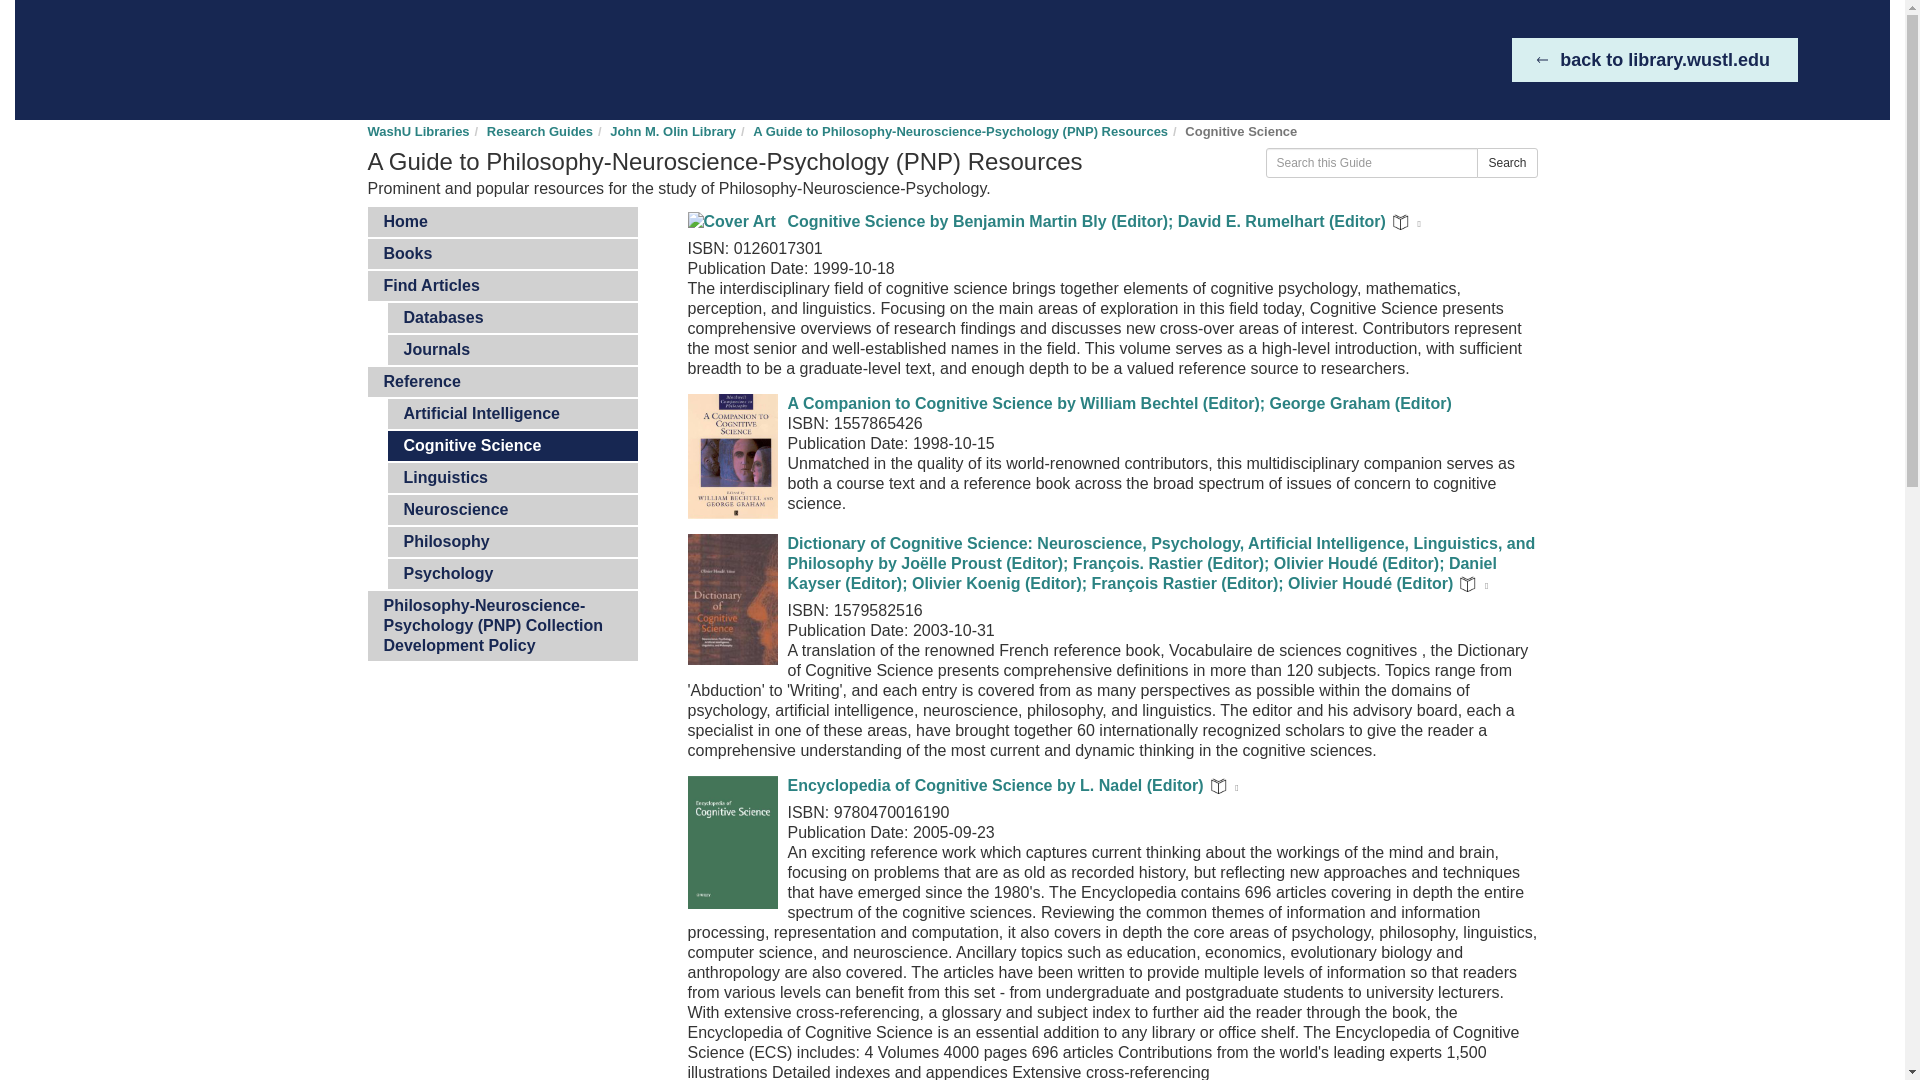  What do you see at coordinates (1654, 60) in the screenshot?
I see `back to library.wustl.edu` at bounding box center [1654, 60].